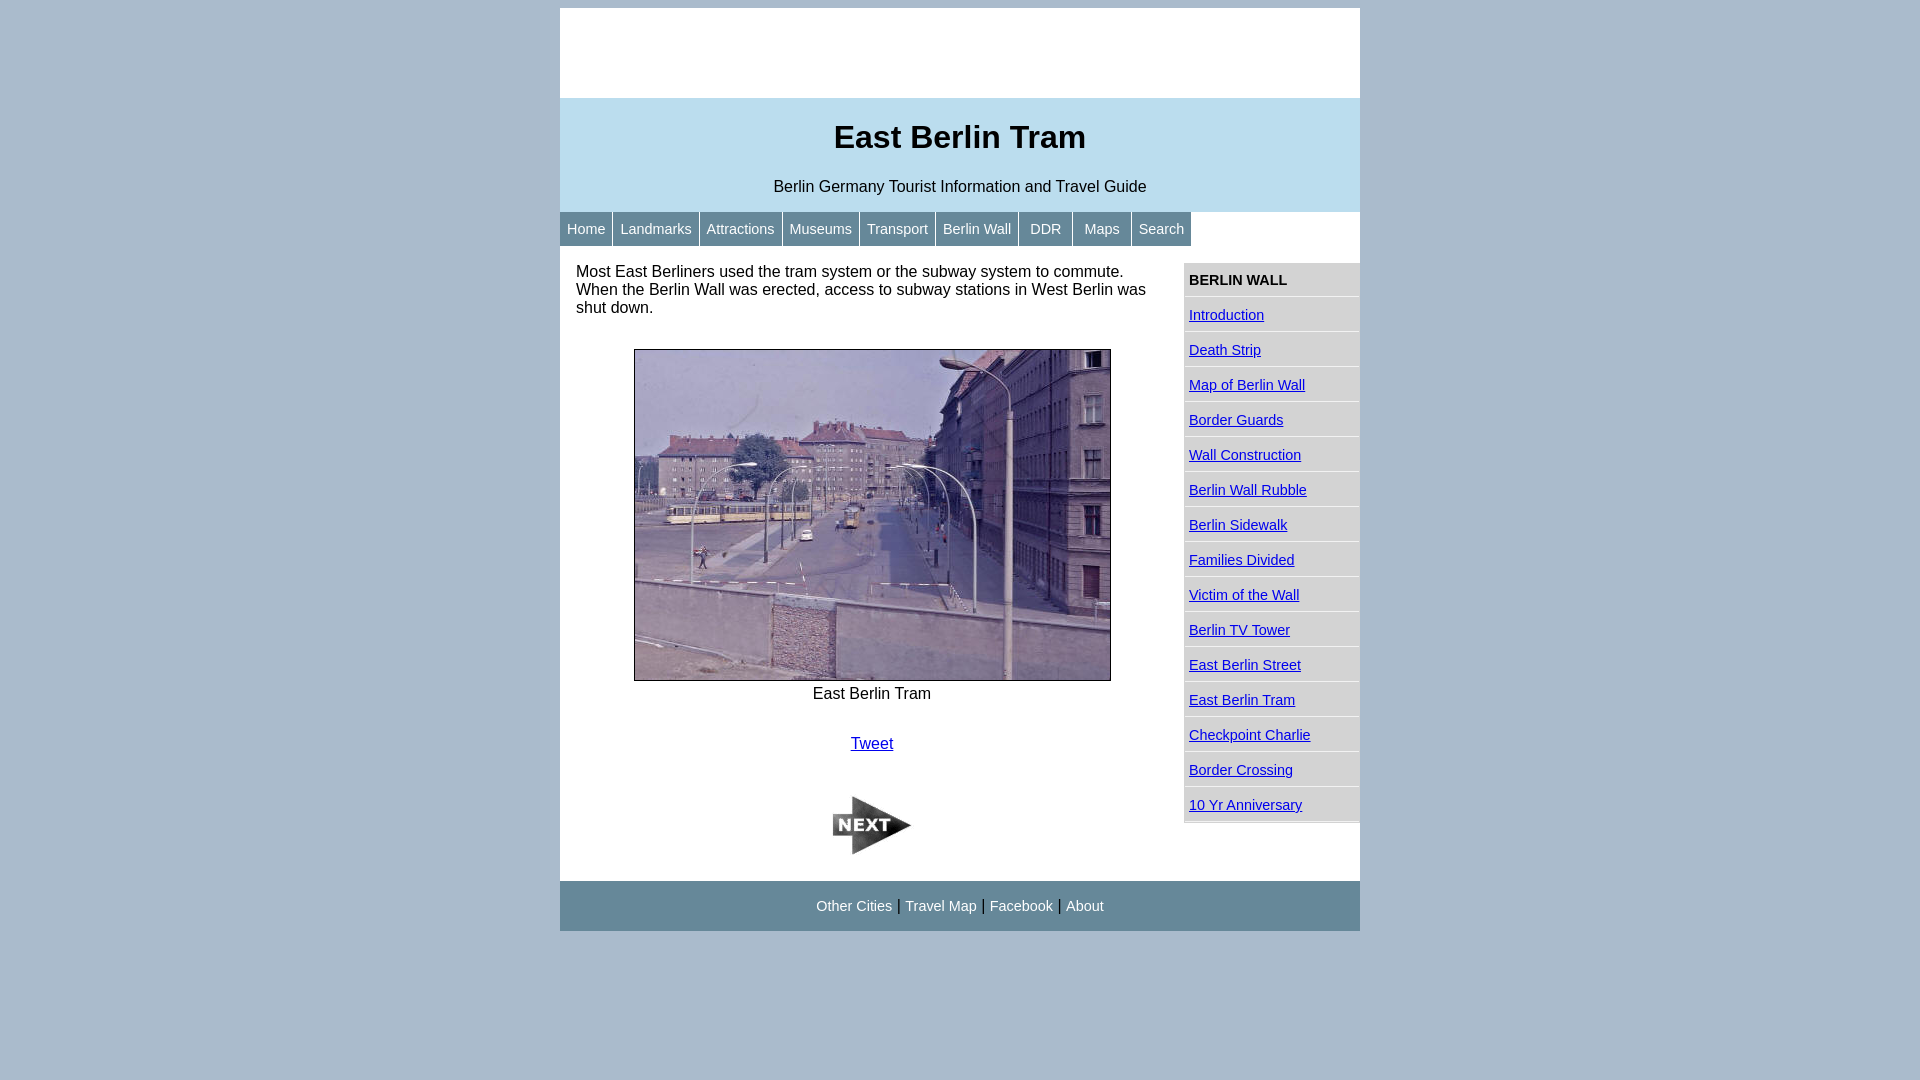  What do you see at coordinates (940, 906) in the screenshot?
I see `Travel Map` at bounding box center [940, 906].